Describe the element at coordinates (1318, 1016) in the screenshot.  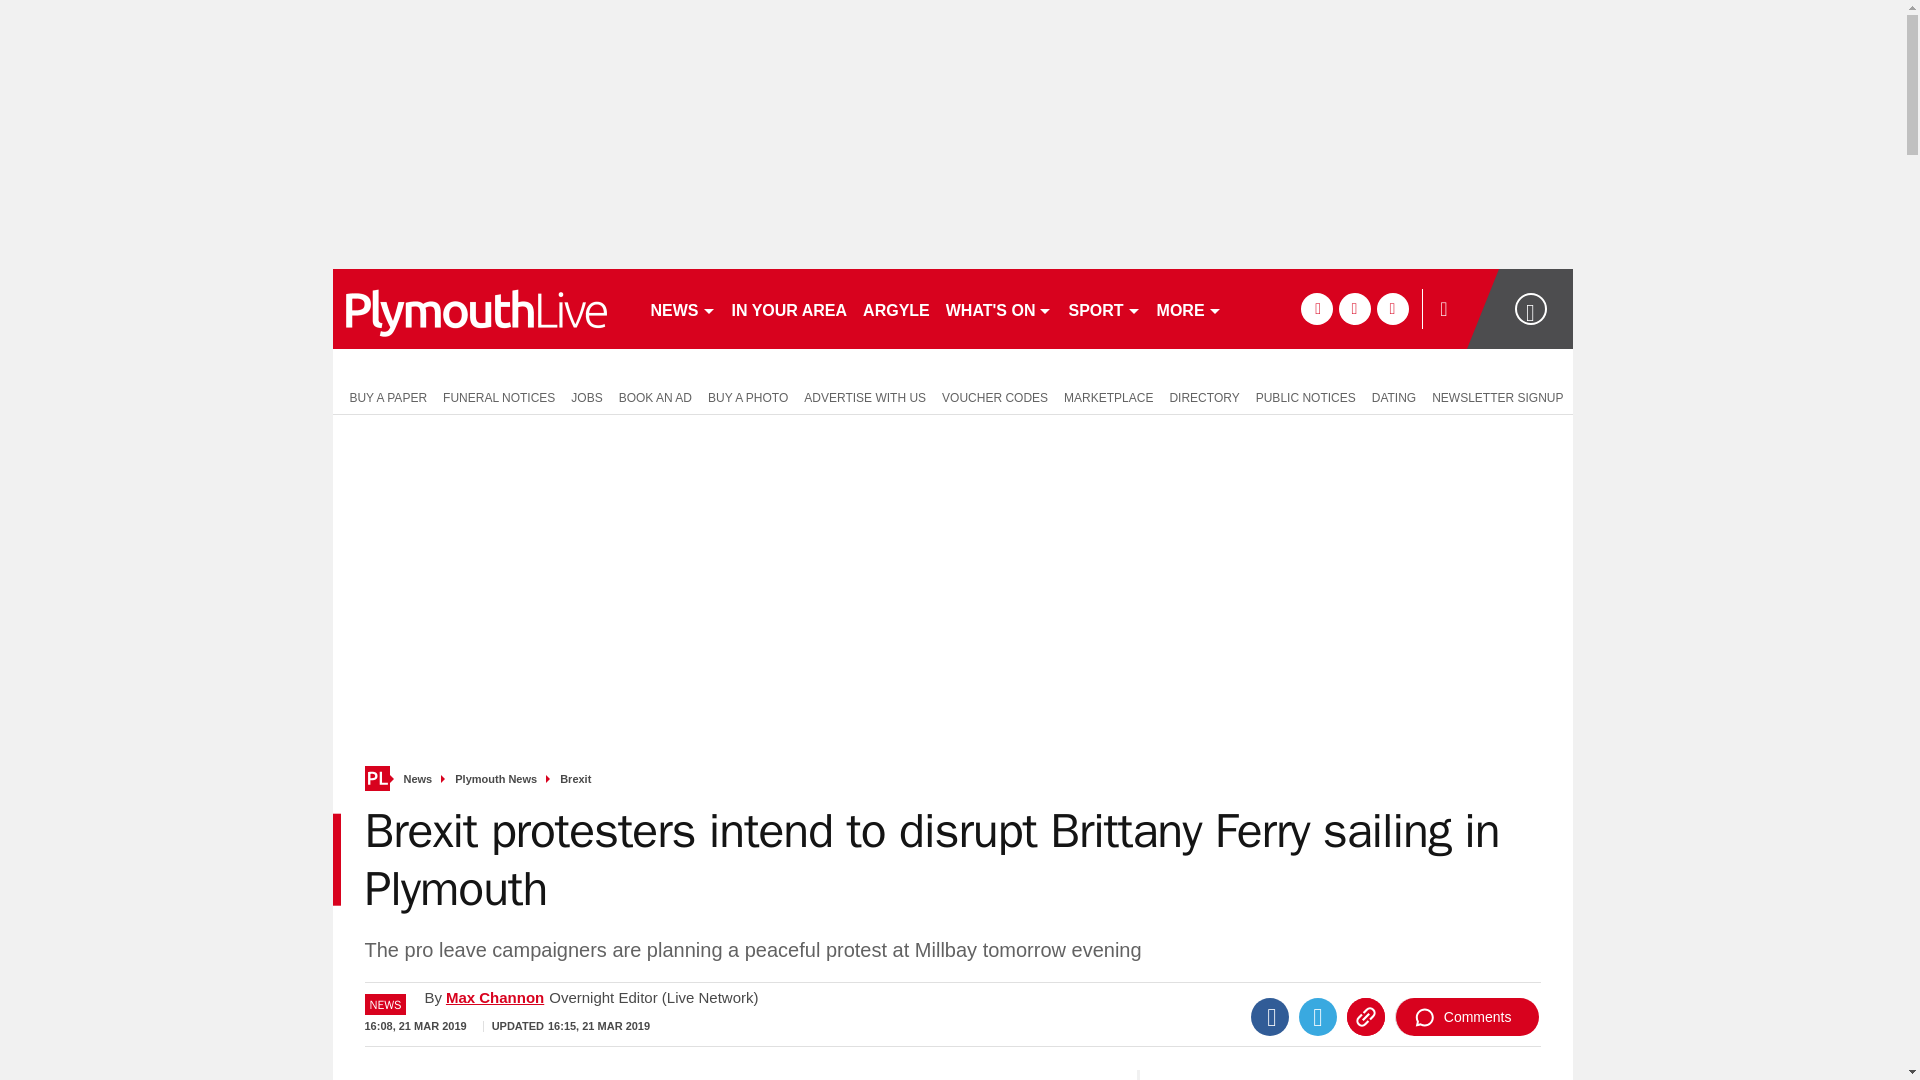
I see `Twitter` at that location.